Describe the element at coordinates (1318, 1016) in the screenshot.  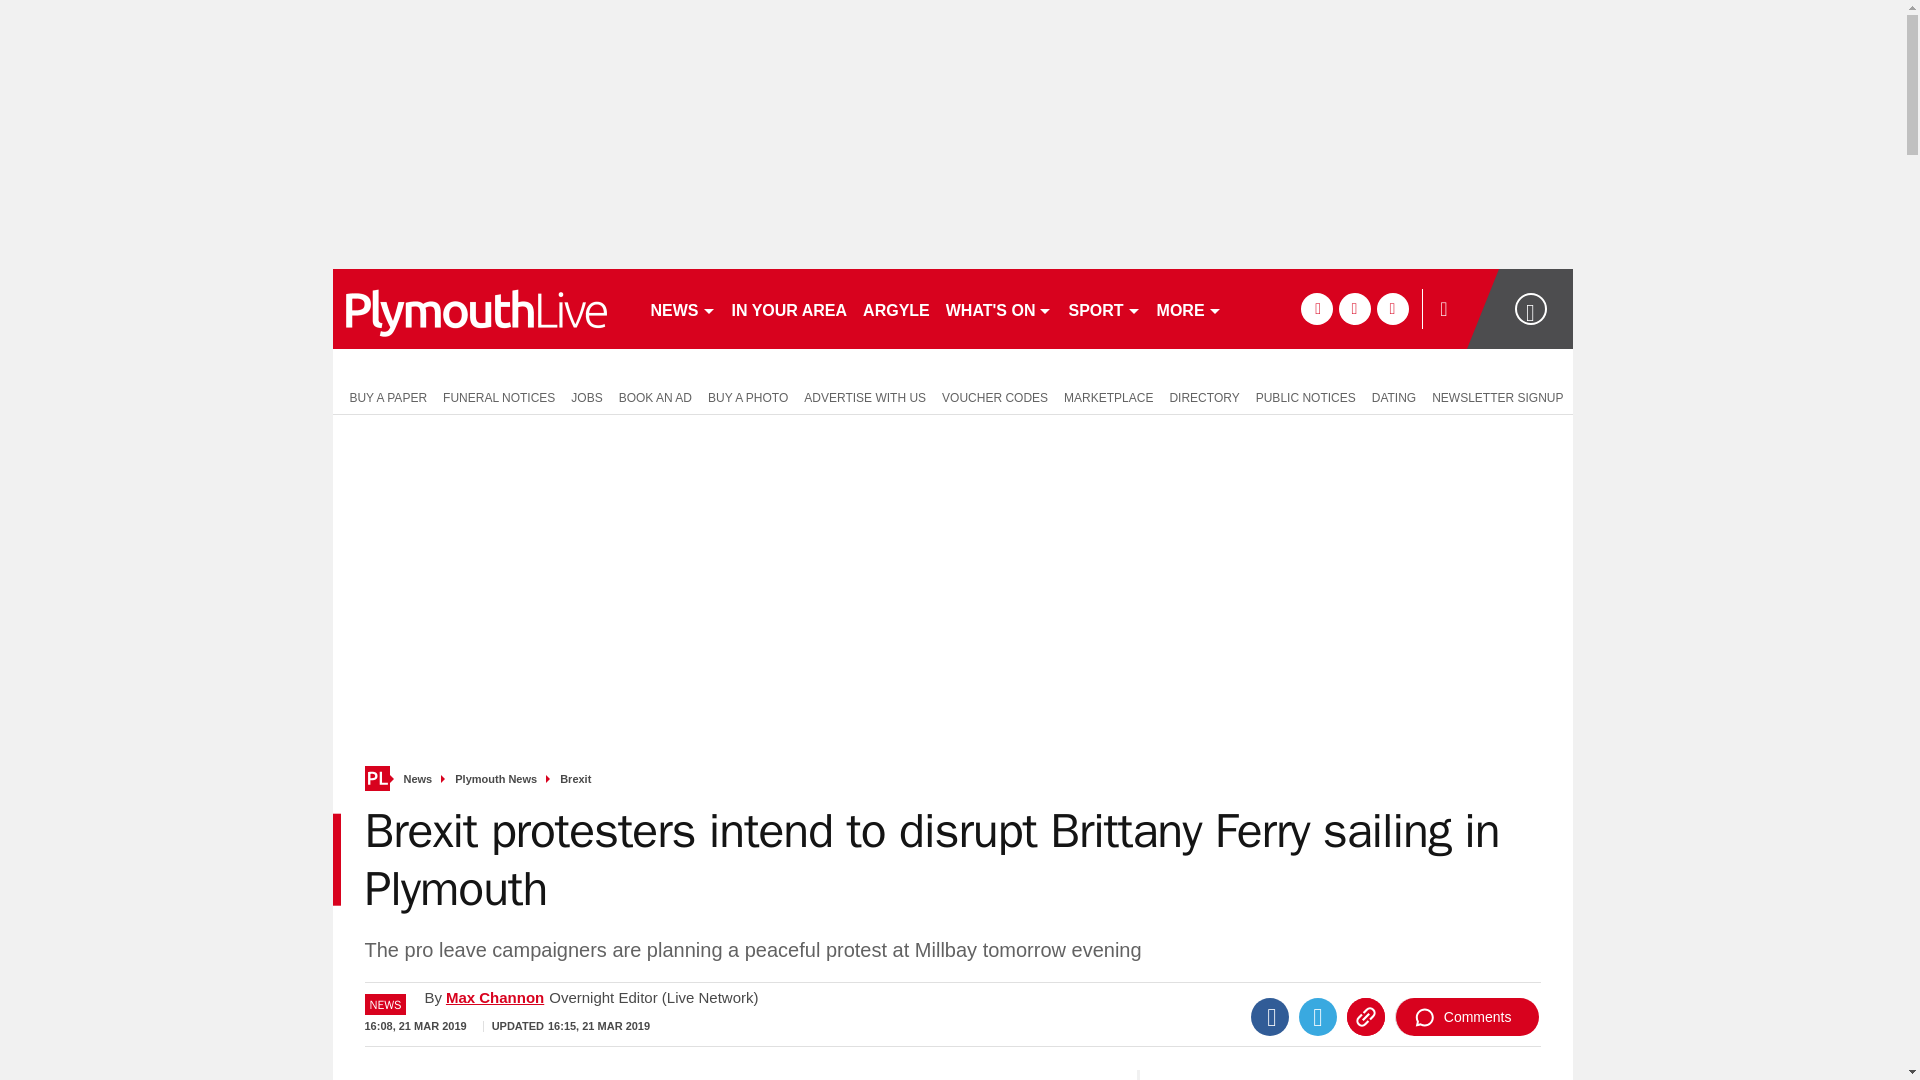
I see `Twitter` at that location.